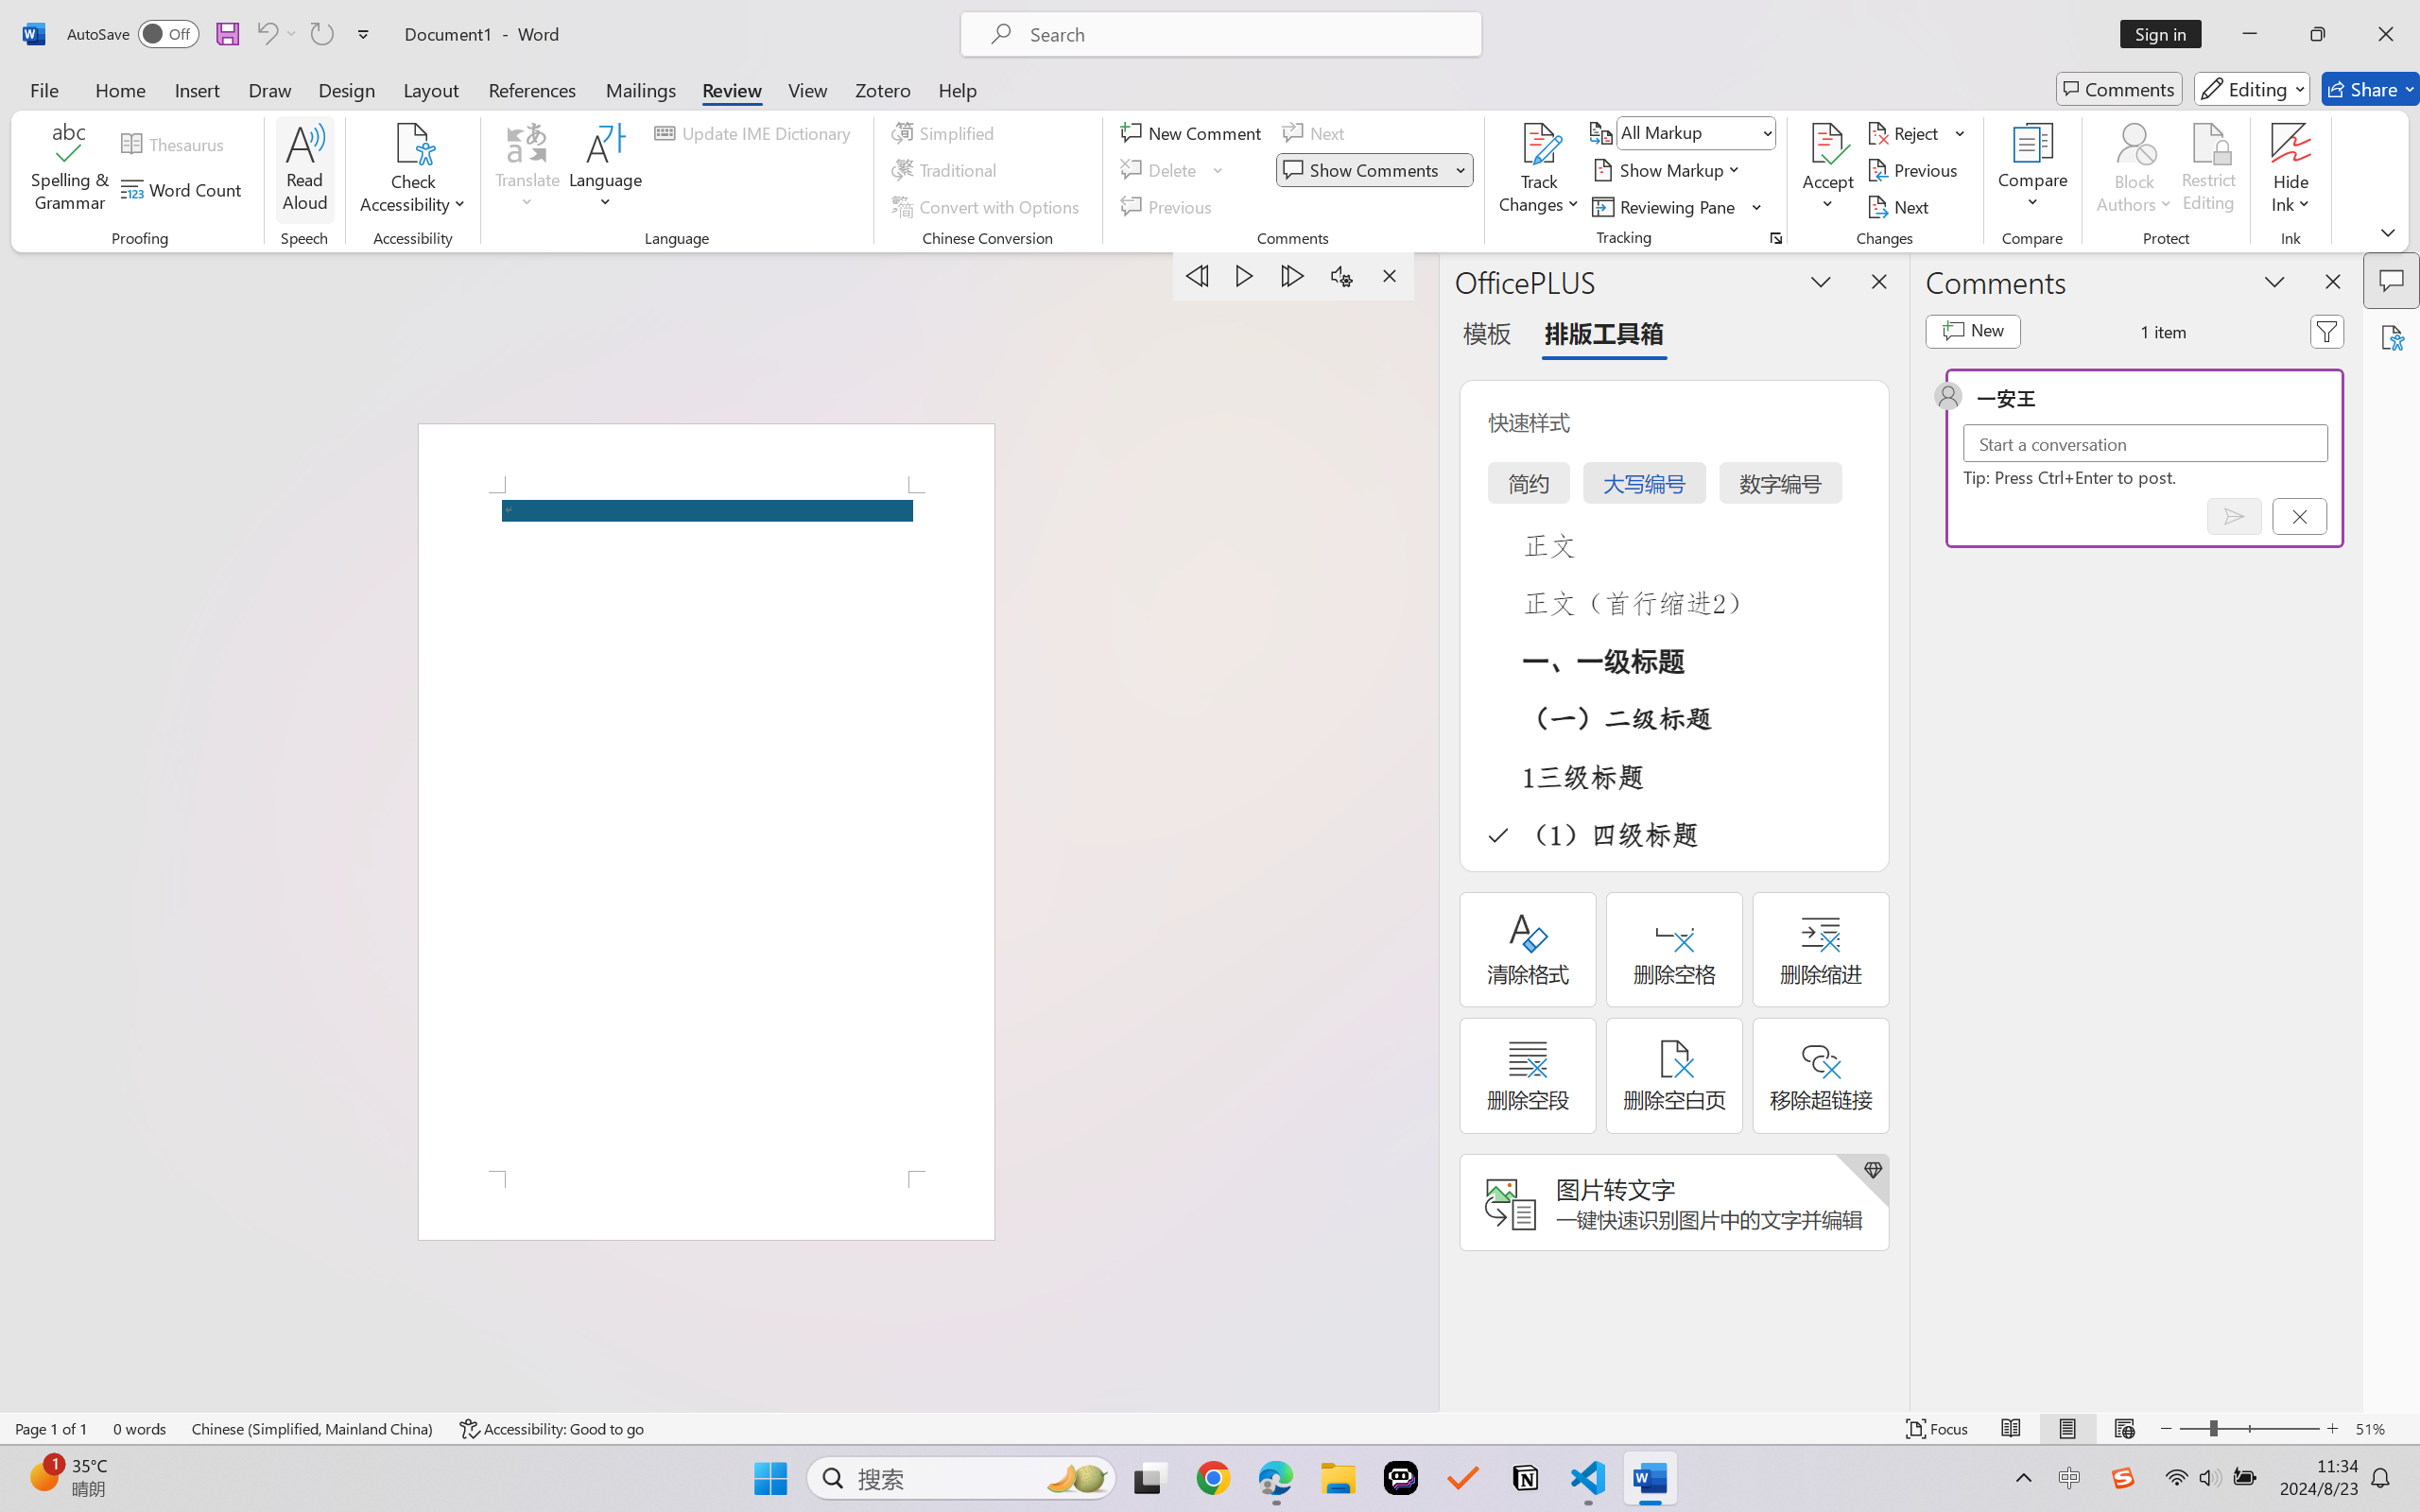 The width and height of the screenshot is (2420, 1512). I want to click on Restrict Editing, so click(2208, 170).